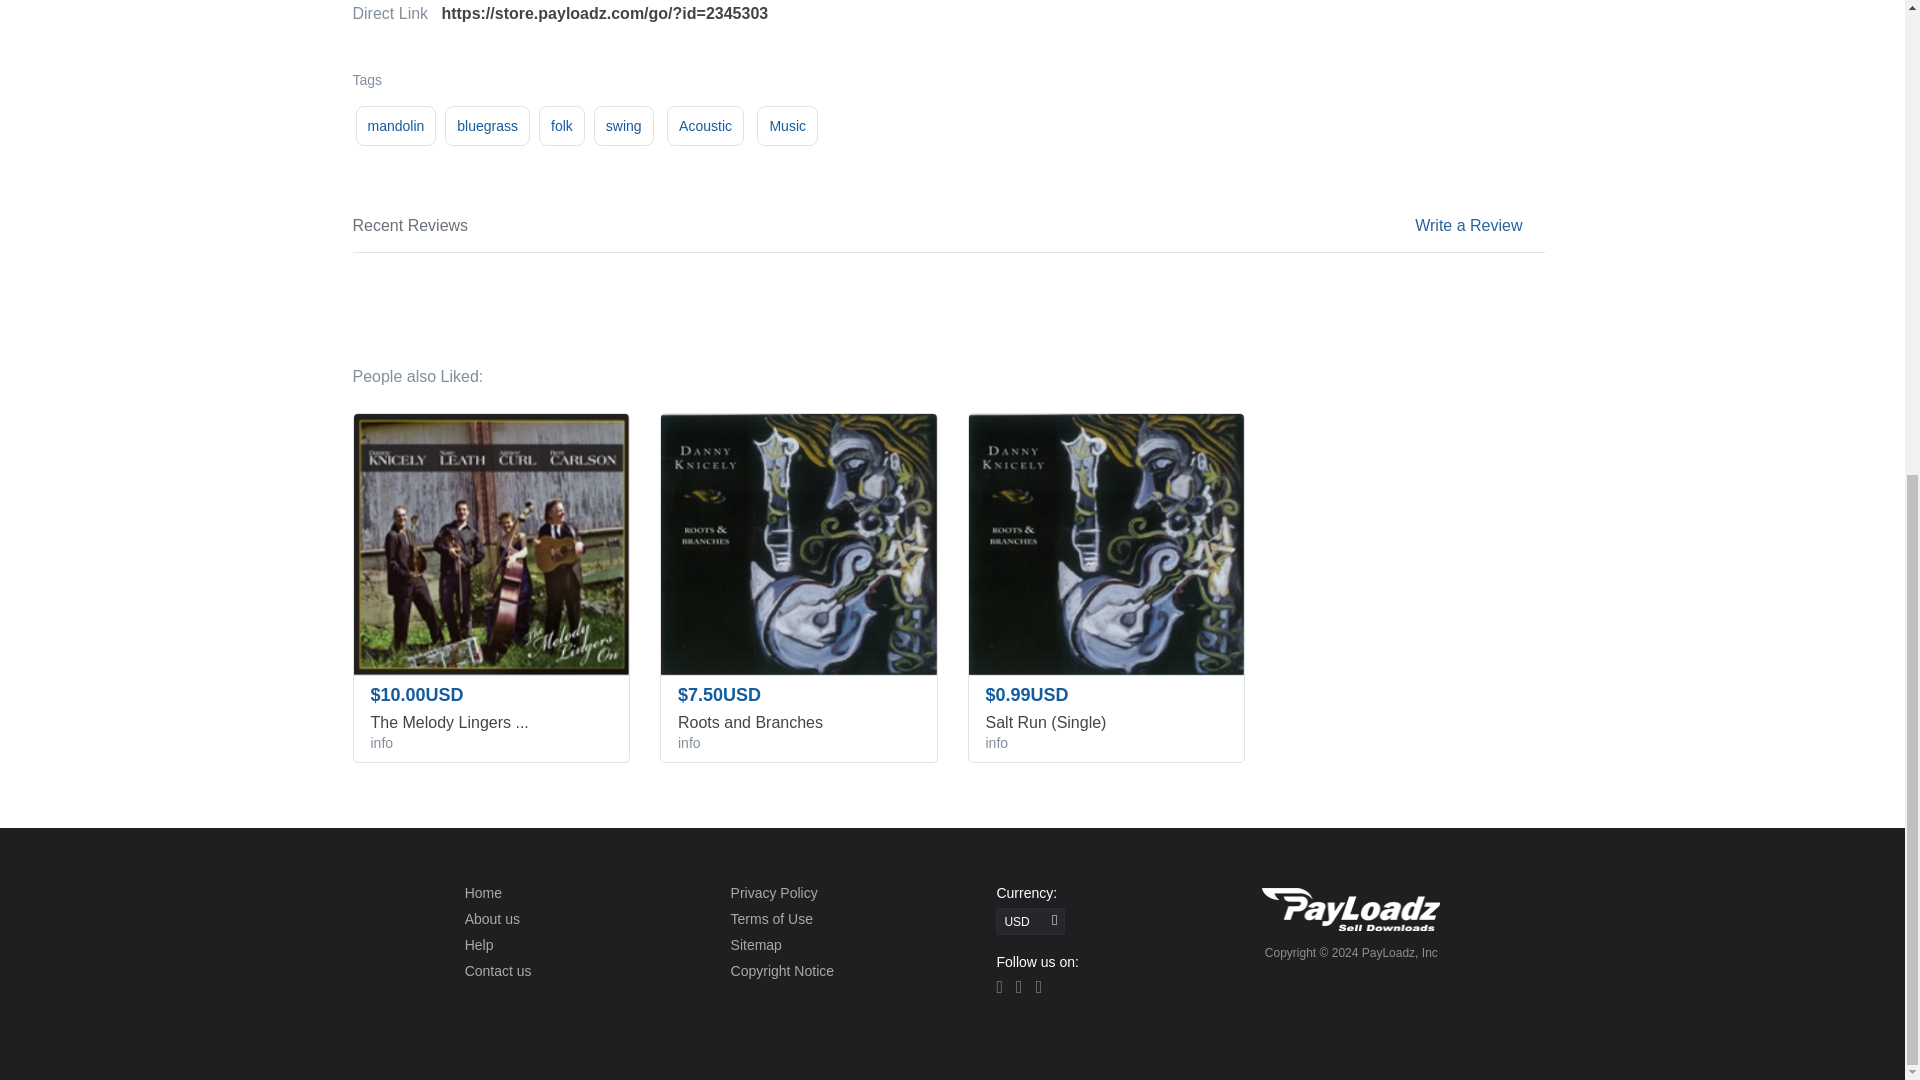 This screenshot has width=1920, height=1080. Describe the element at coordinates (491, 544) in the screenshot. I see `the melody lingers on` at that location.